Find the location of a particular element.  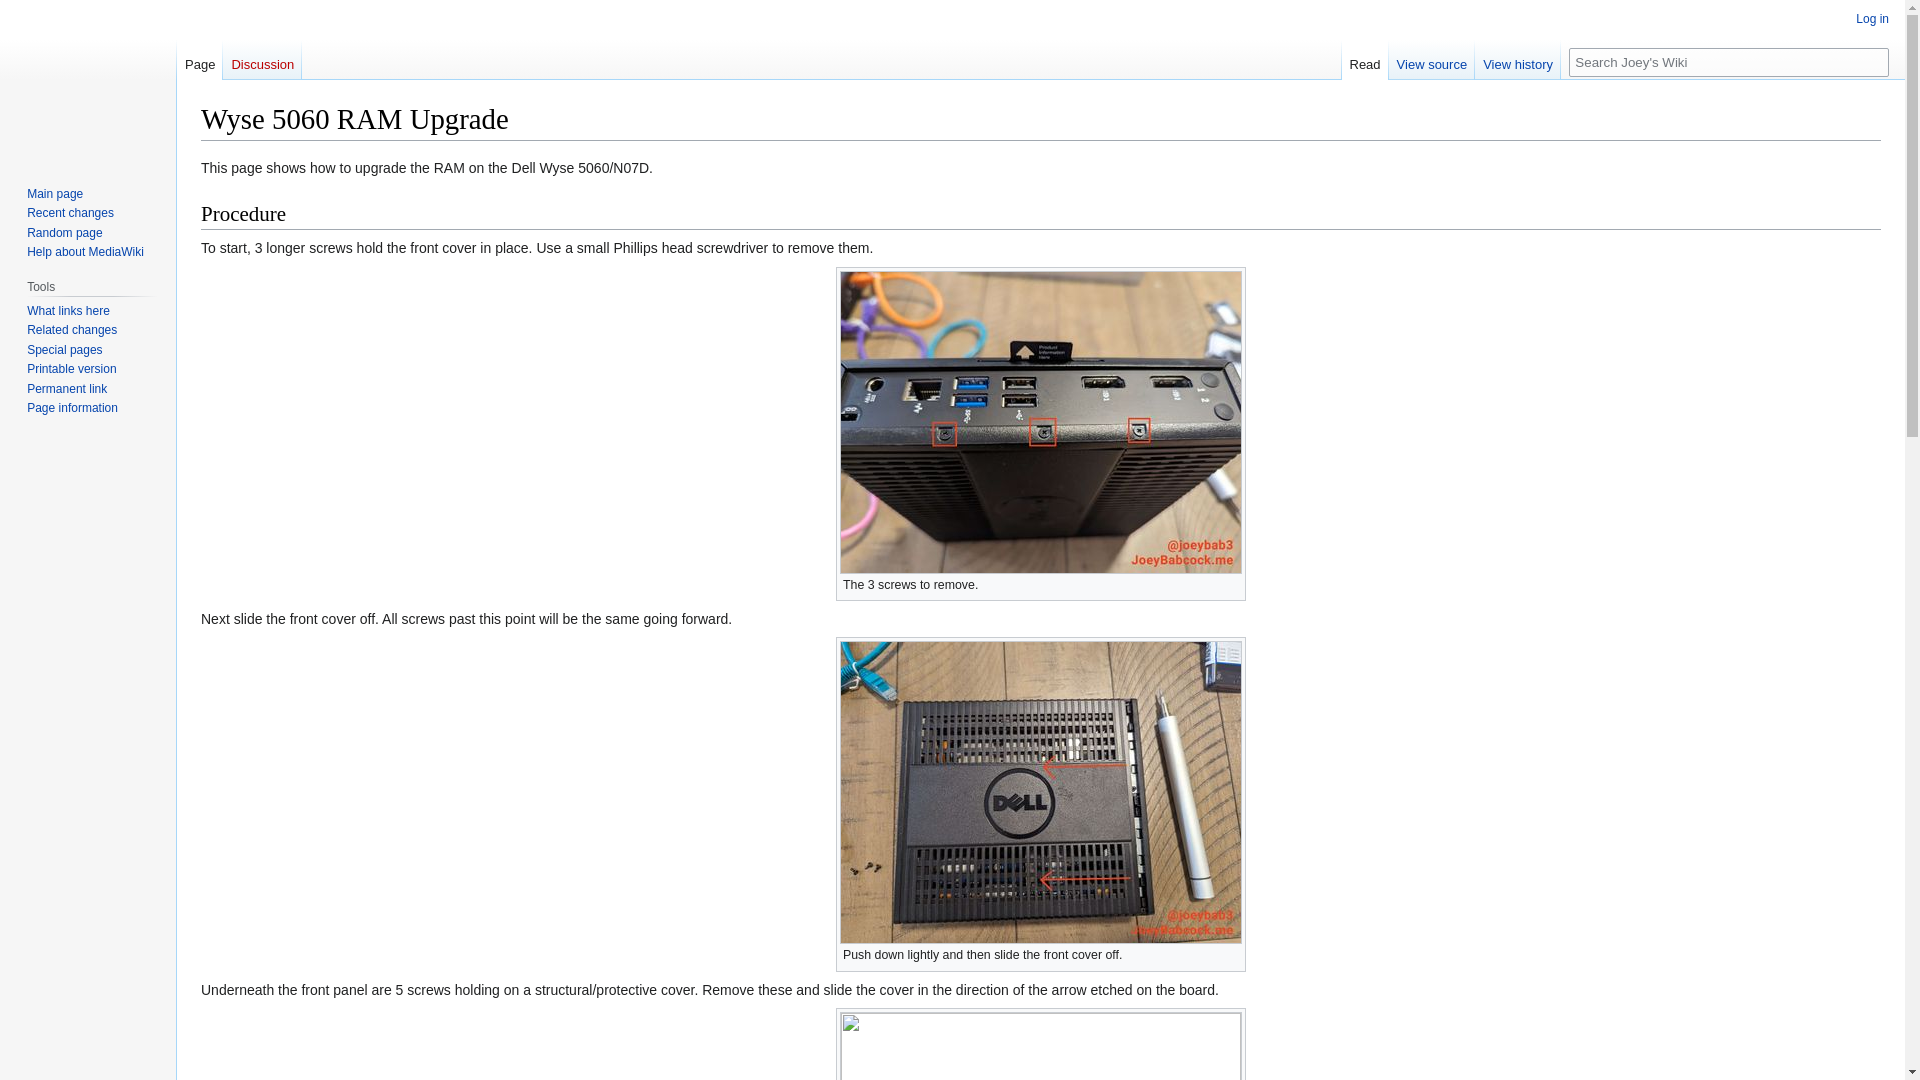

Go is located at coordinates (1874, 62).